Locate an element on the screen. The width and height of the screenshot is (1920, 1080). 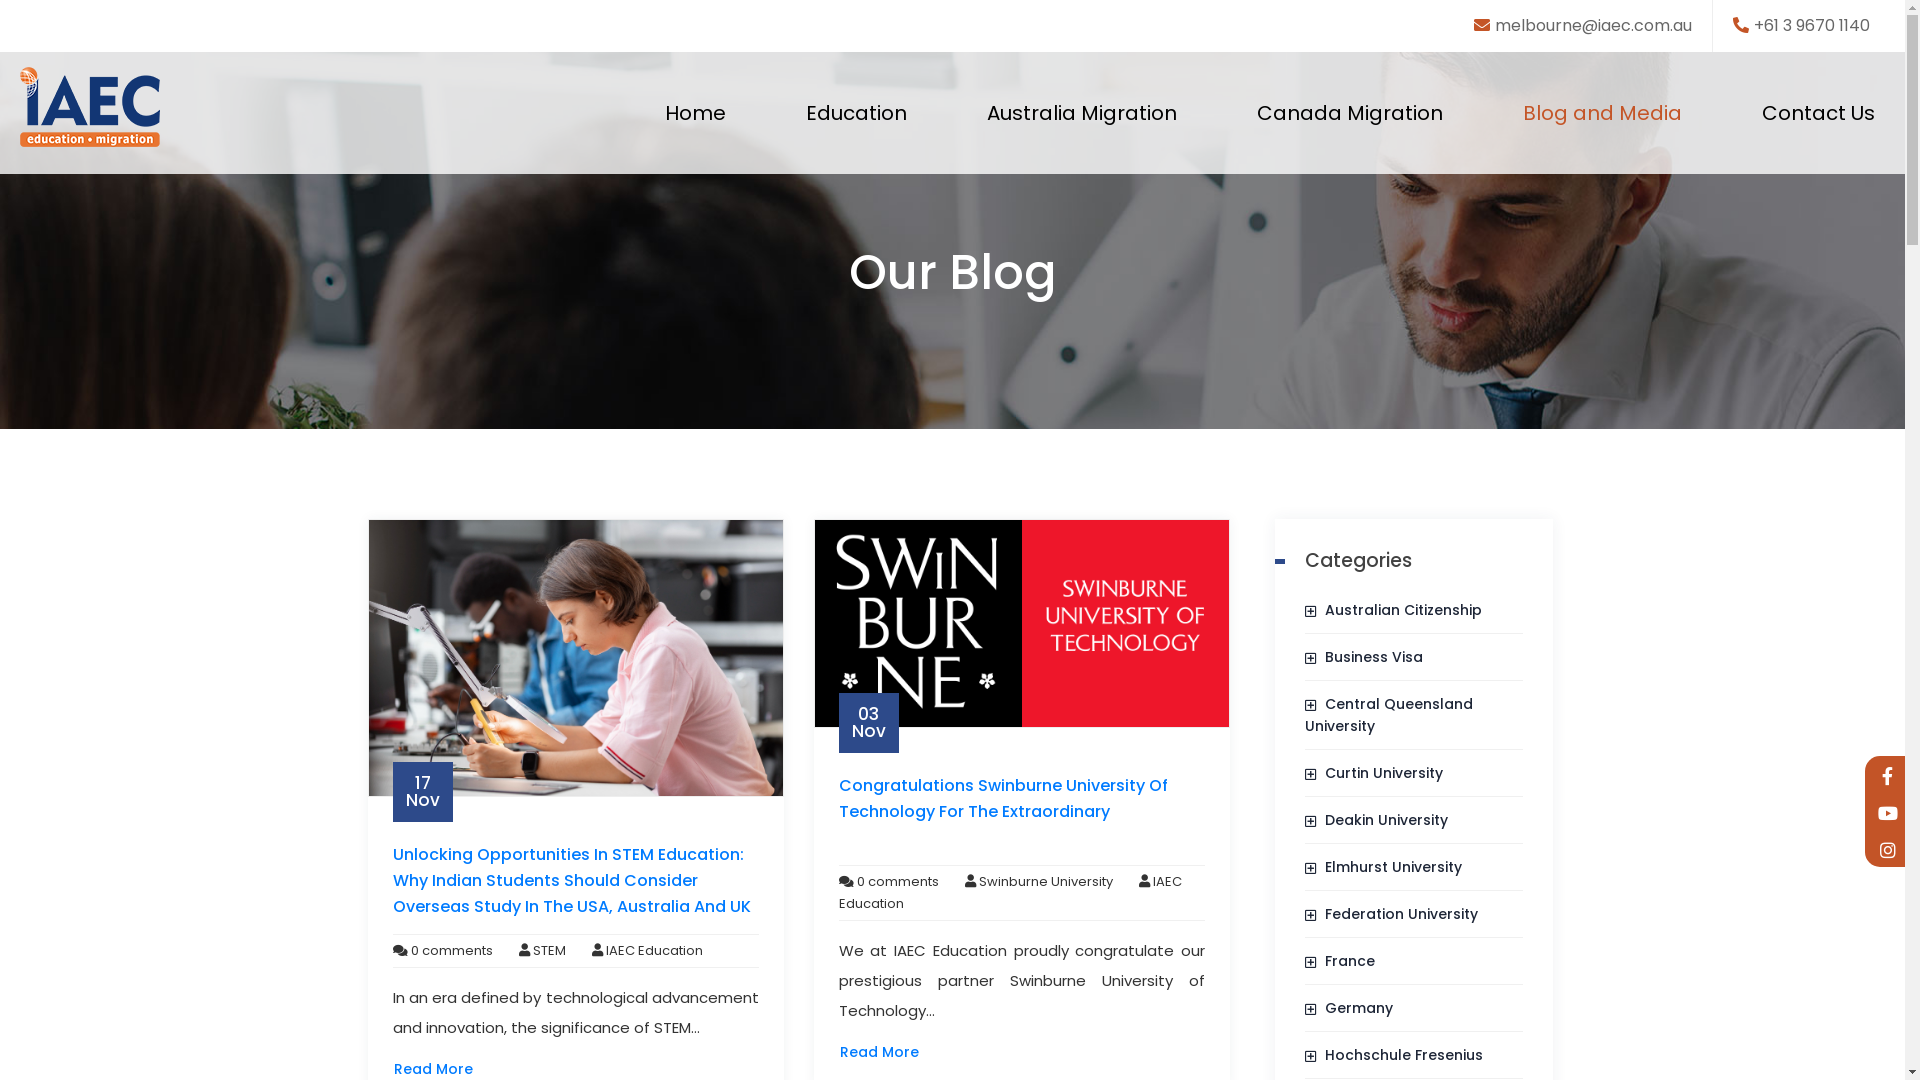
Education is located at coordinates (856, 113).